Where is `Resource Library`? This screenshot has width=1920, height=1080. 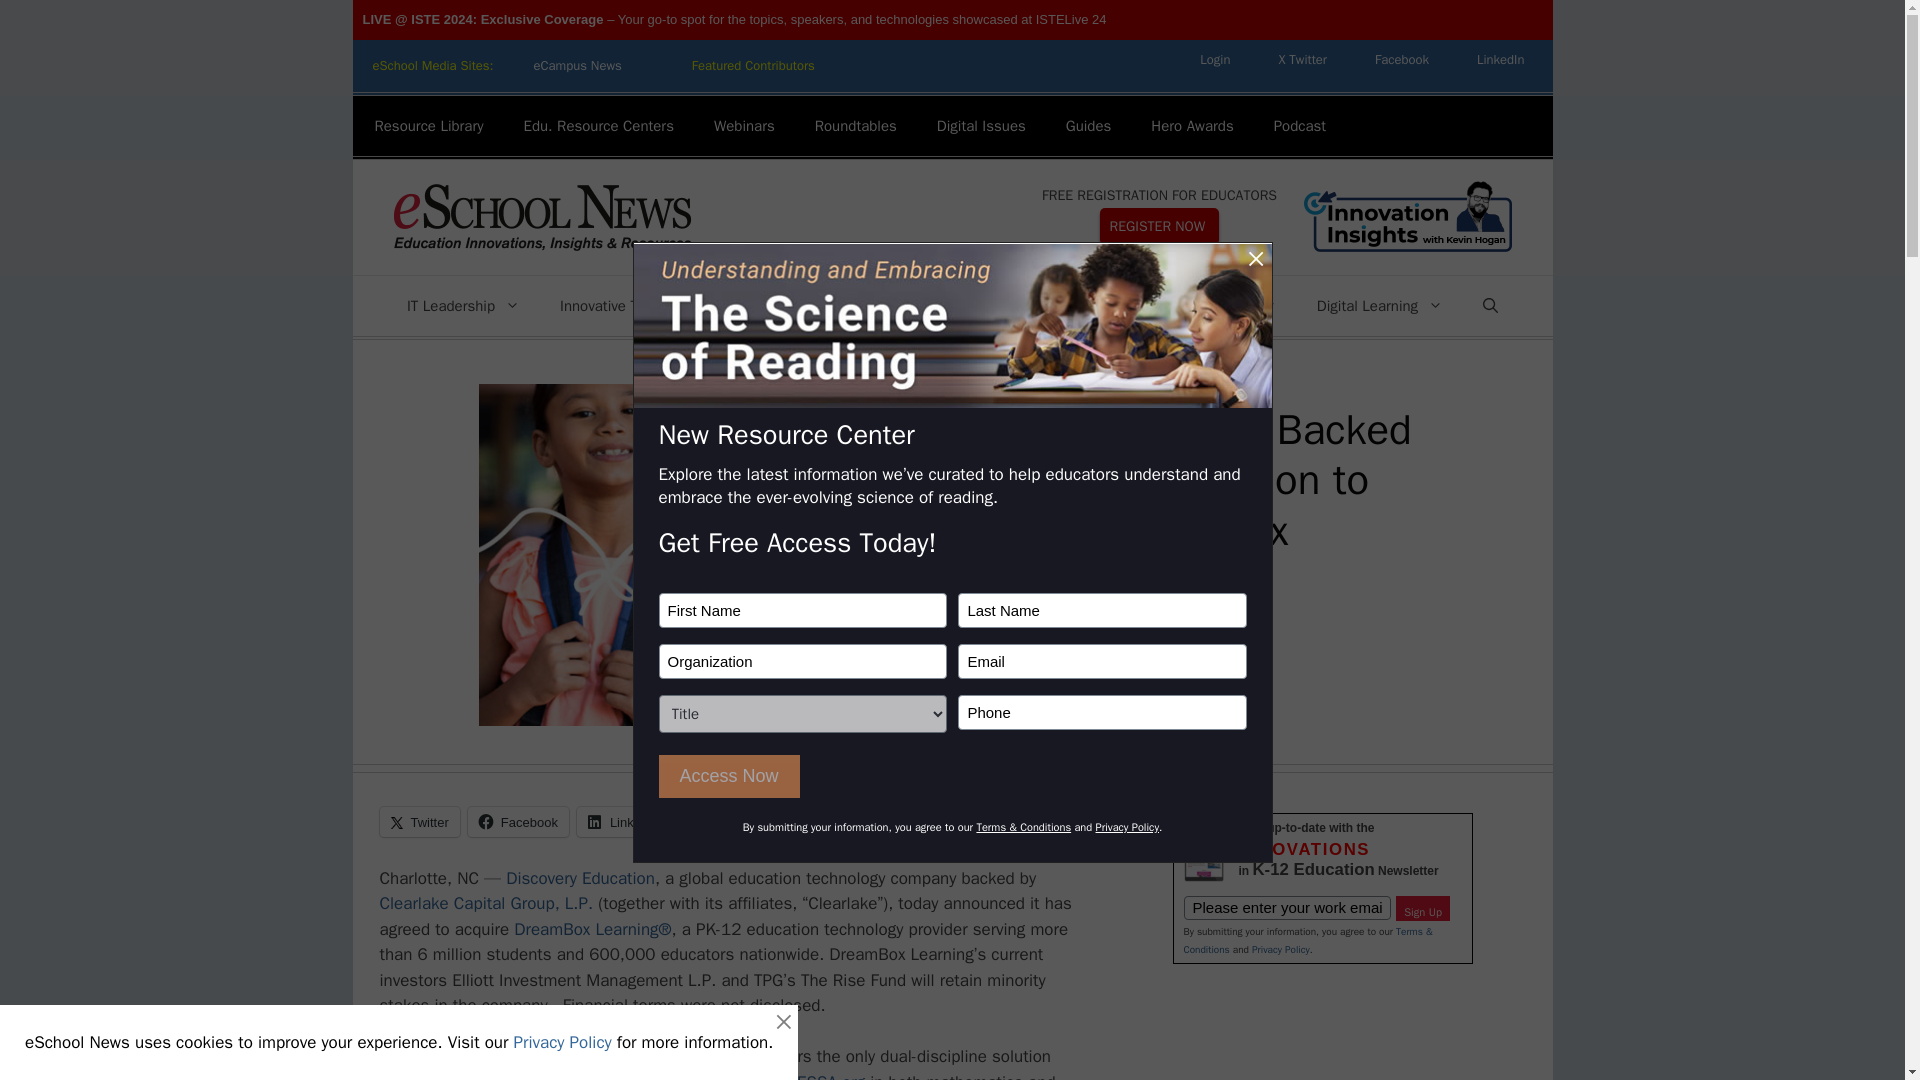
Resource Library is located at coordinates (428, 126).